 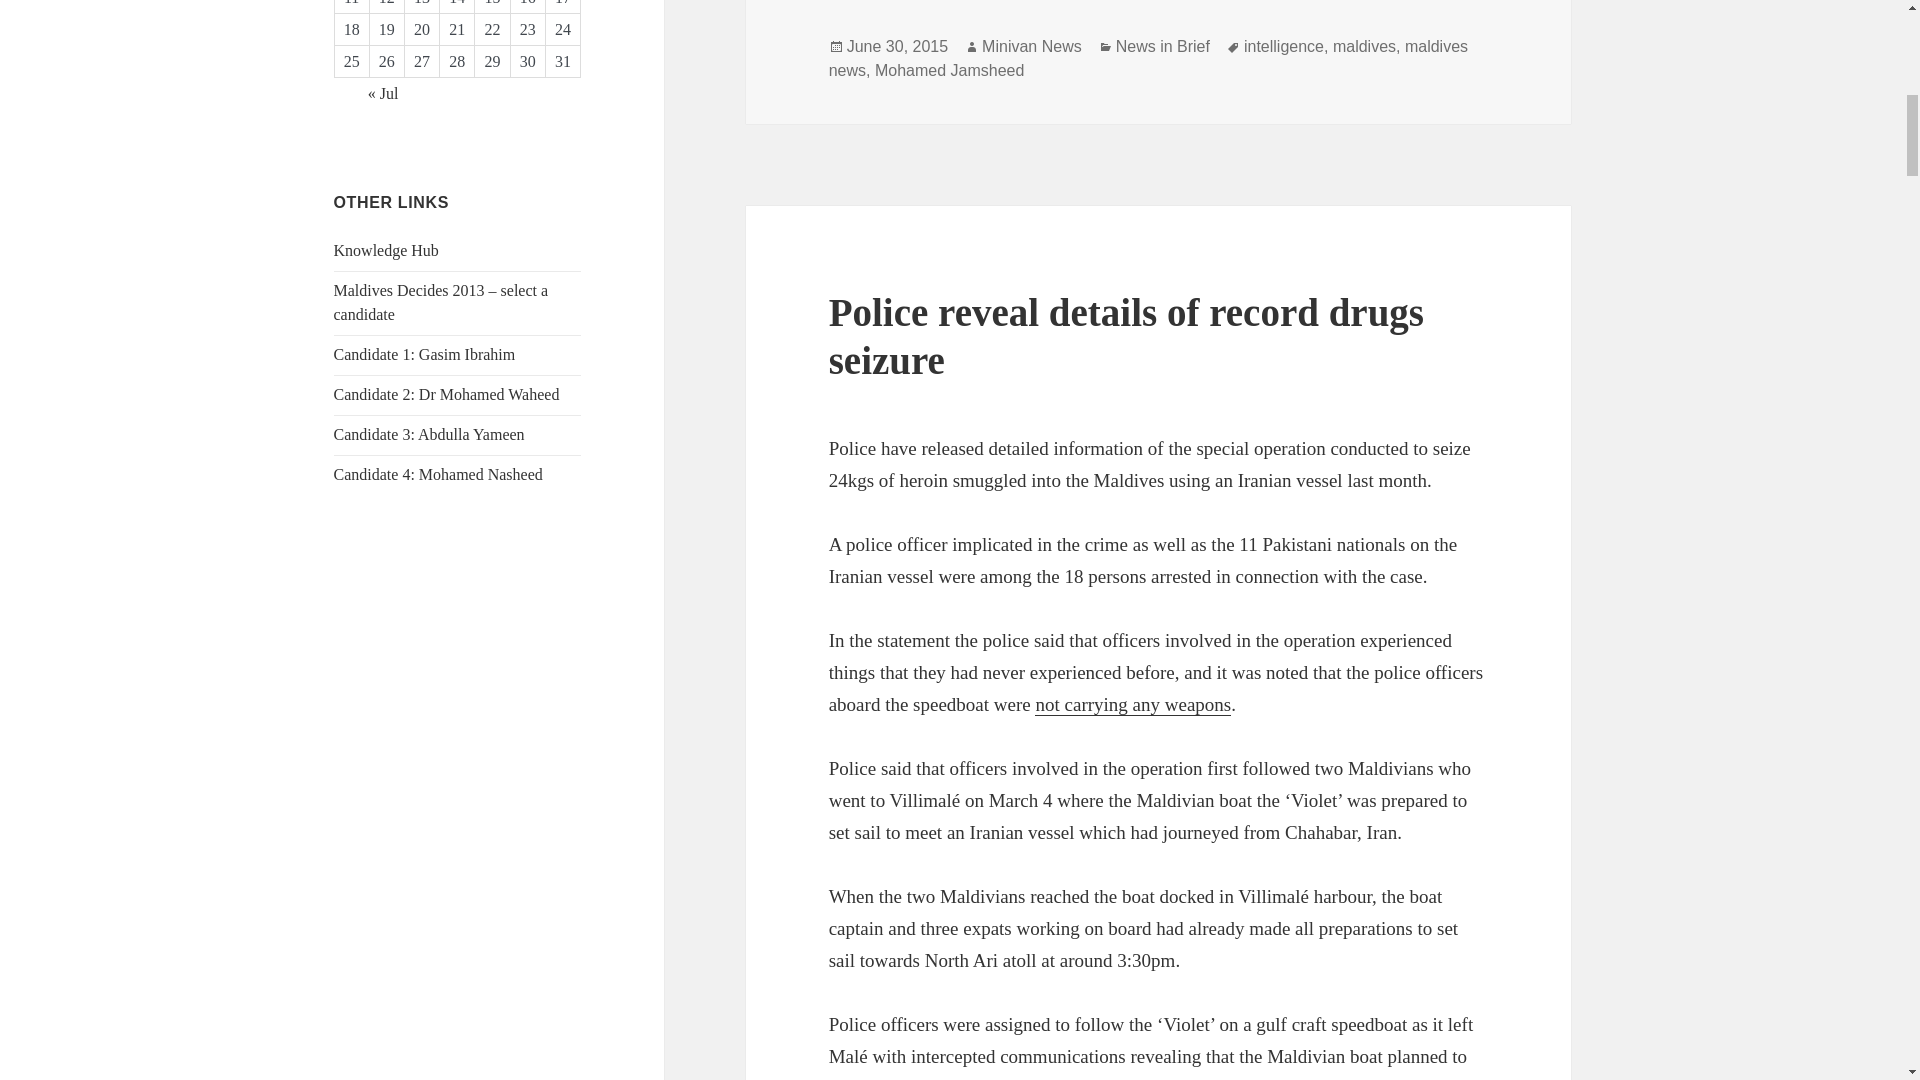 What do you see at coordinates (447, 394) in the screenshot?
I see `Candidate 2: Dr Mohamed Waheed` at bounding box center [447, 394].